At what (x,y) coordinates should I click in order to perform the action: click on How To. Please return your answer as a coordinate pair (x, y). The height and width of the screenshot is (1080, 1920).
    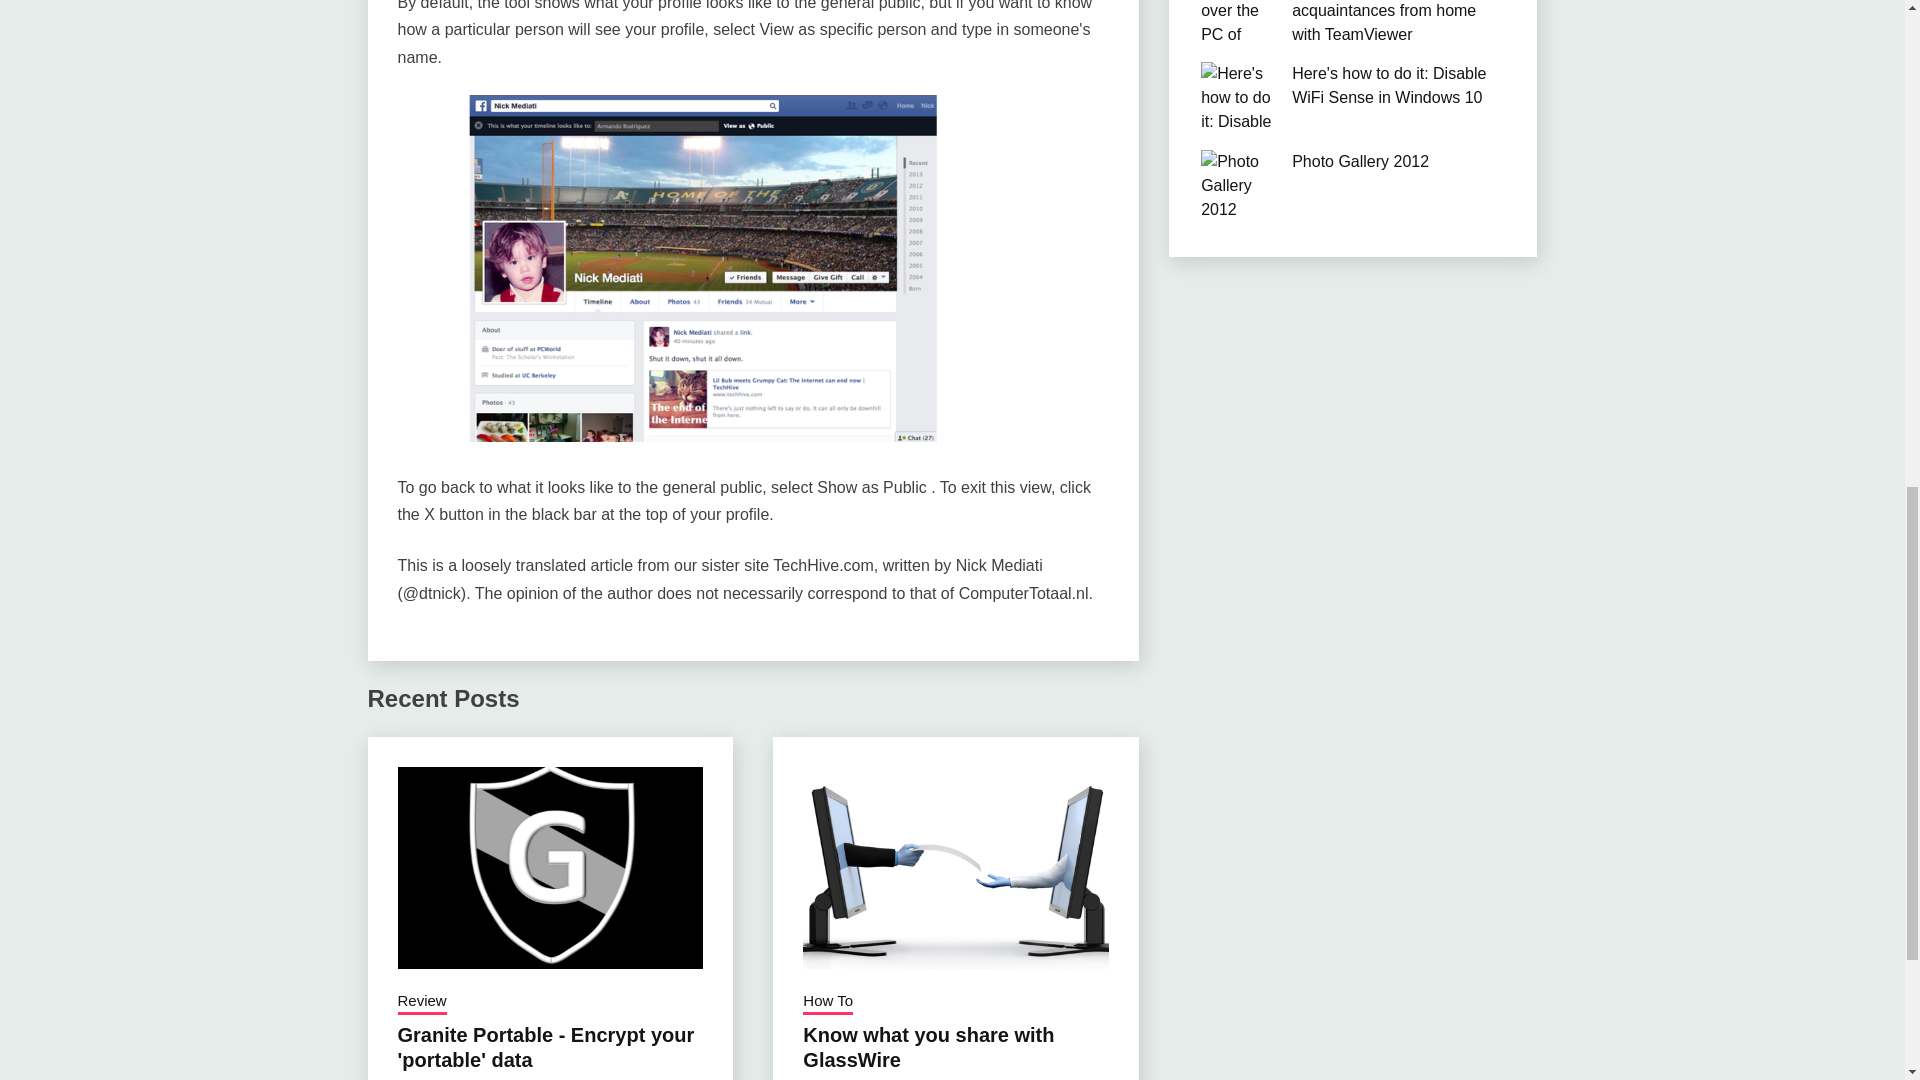
    Looking at the image, I should click on (827, 1003).